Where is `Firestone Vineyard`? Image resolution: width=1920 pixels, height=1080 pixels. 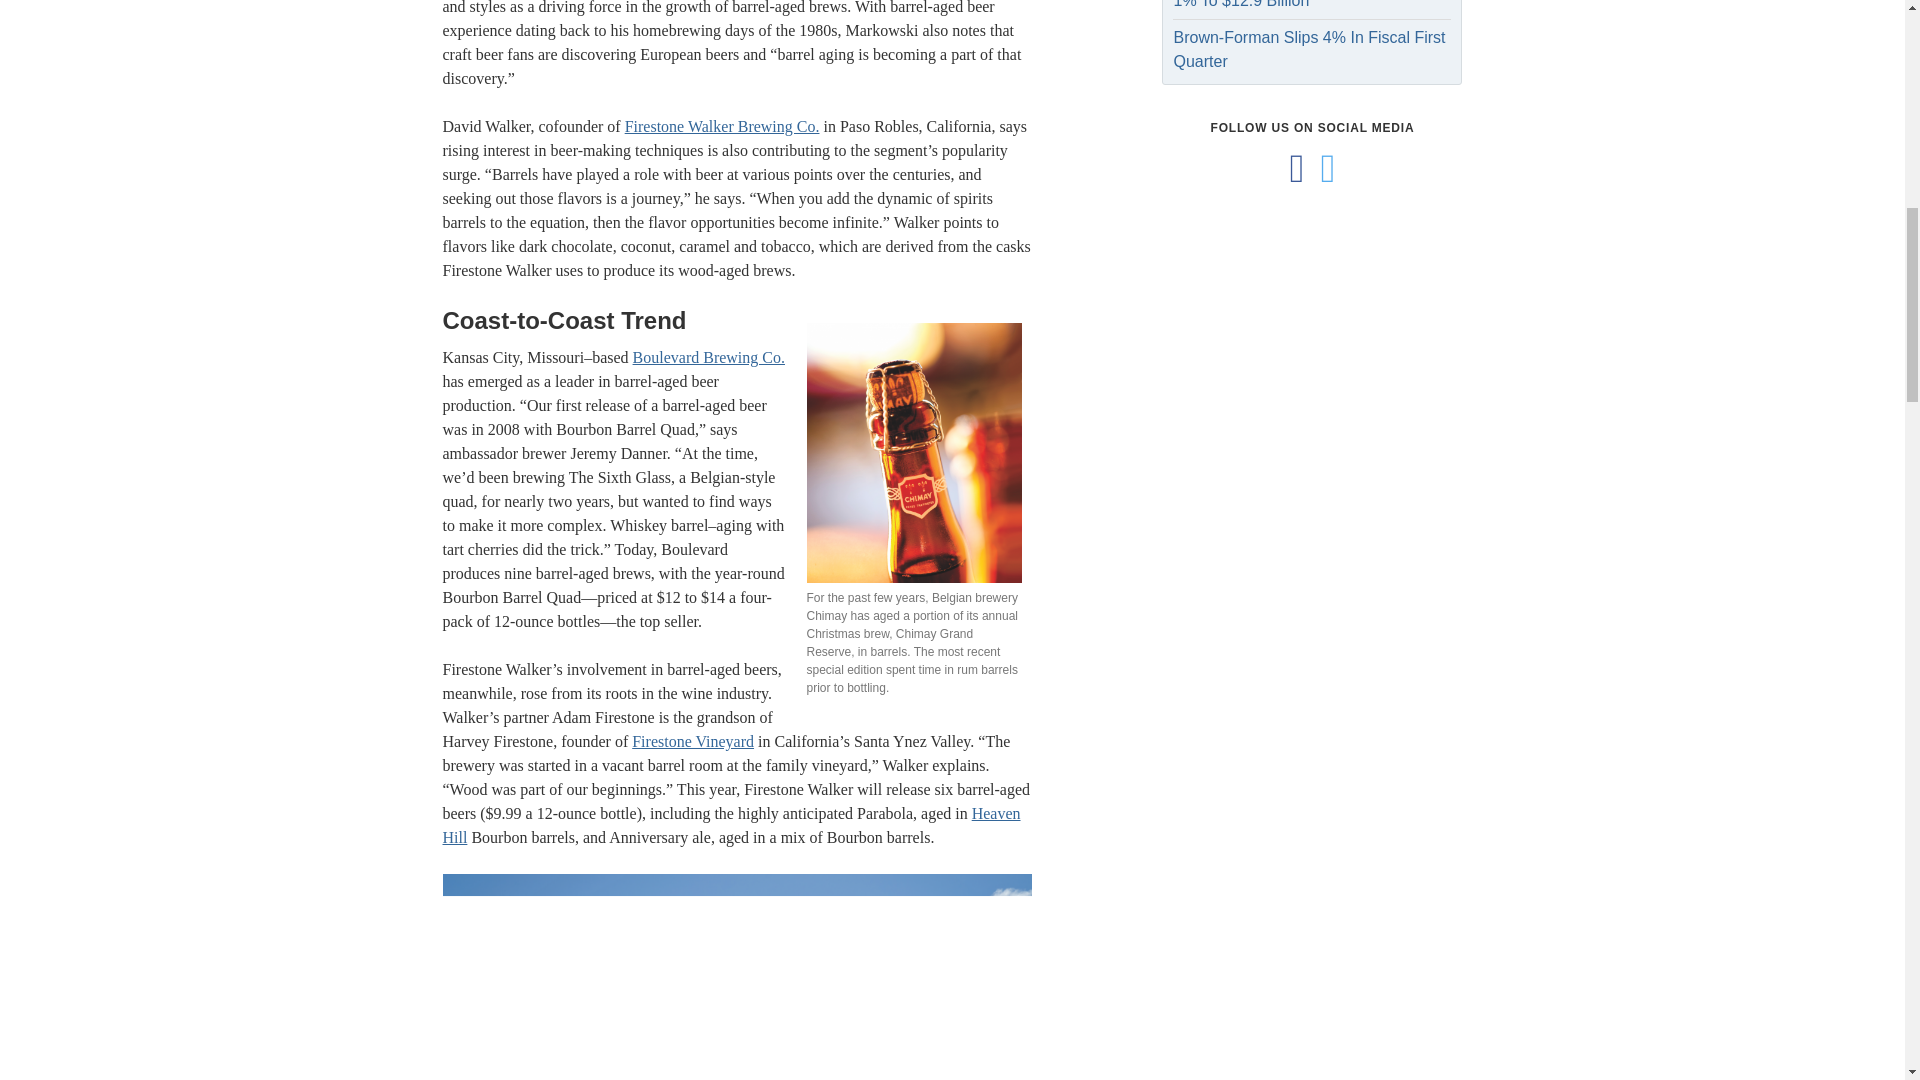
Firestone Vineyard is located at coordinates (692, 741).